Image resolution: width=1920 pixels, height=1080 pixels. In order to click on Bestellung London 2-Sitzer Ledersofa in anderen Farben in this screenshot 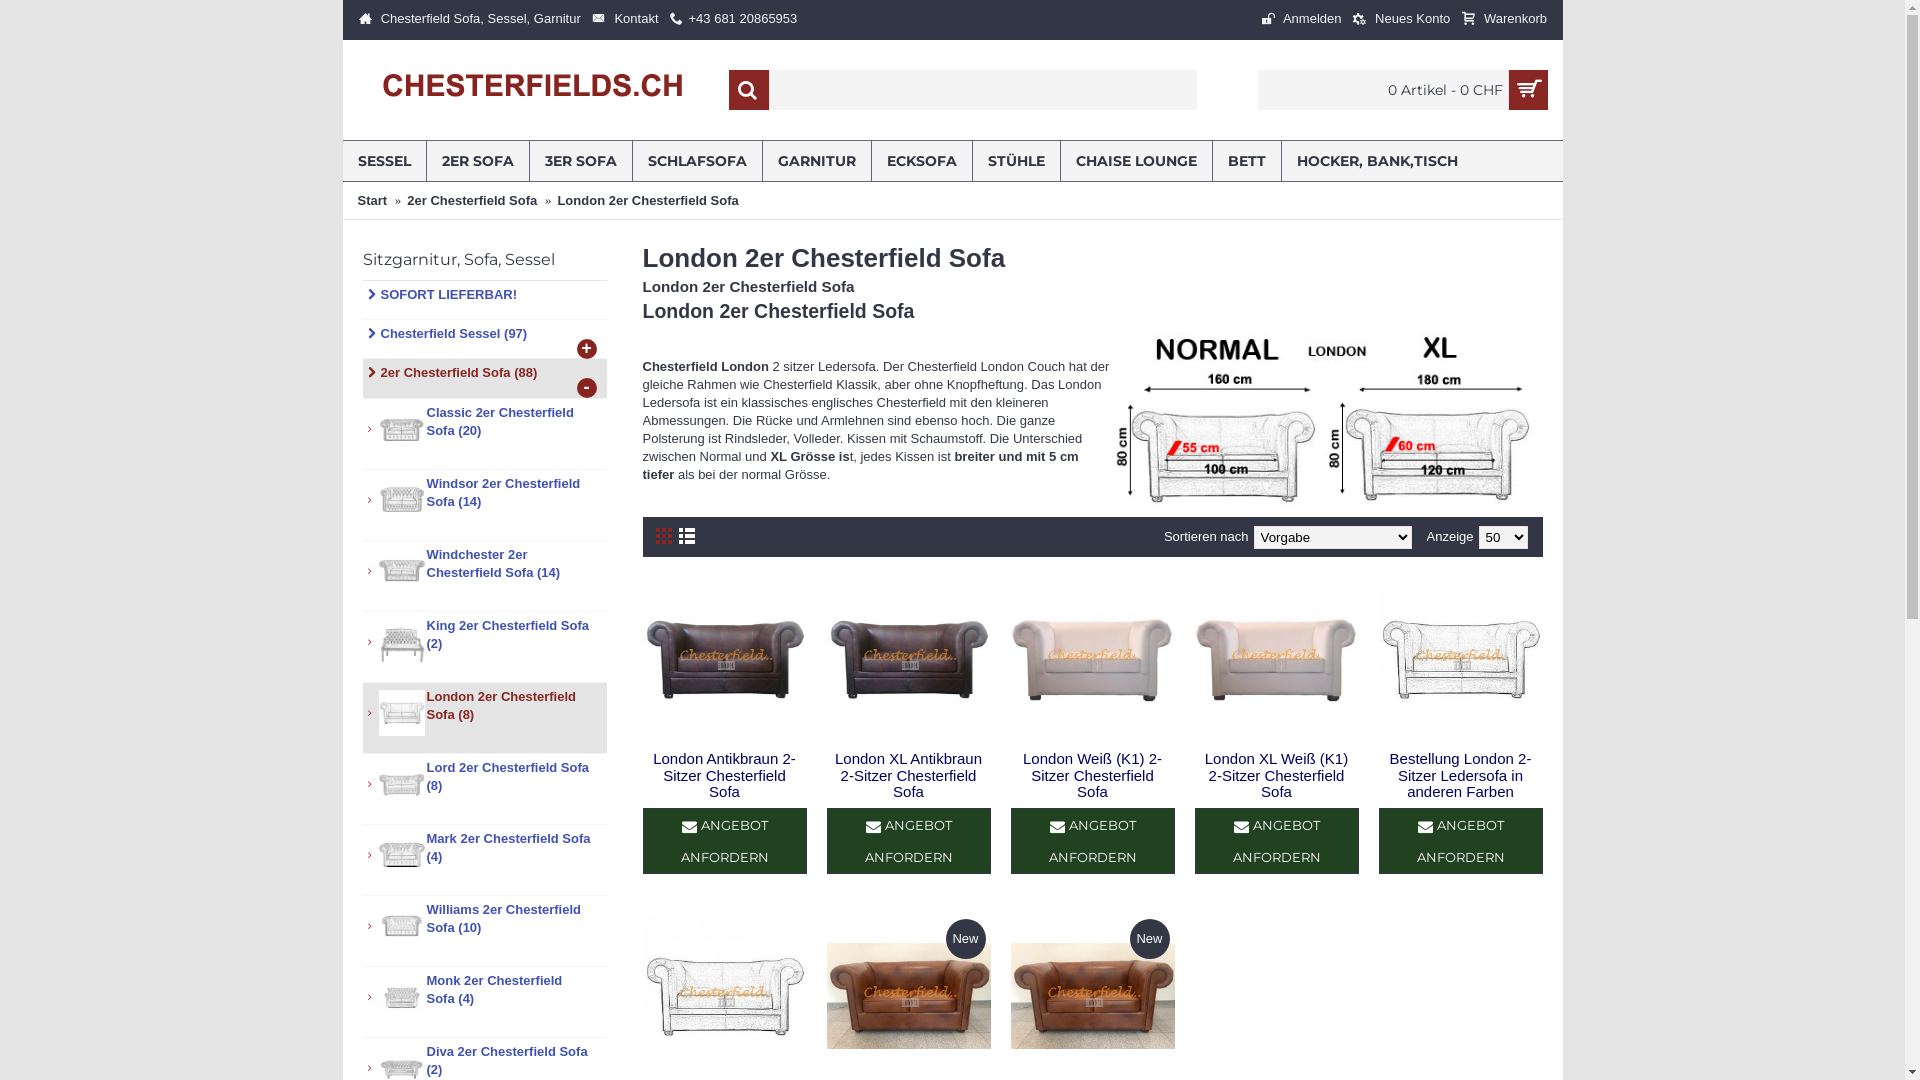, I will do `click(1460, 659)`.